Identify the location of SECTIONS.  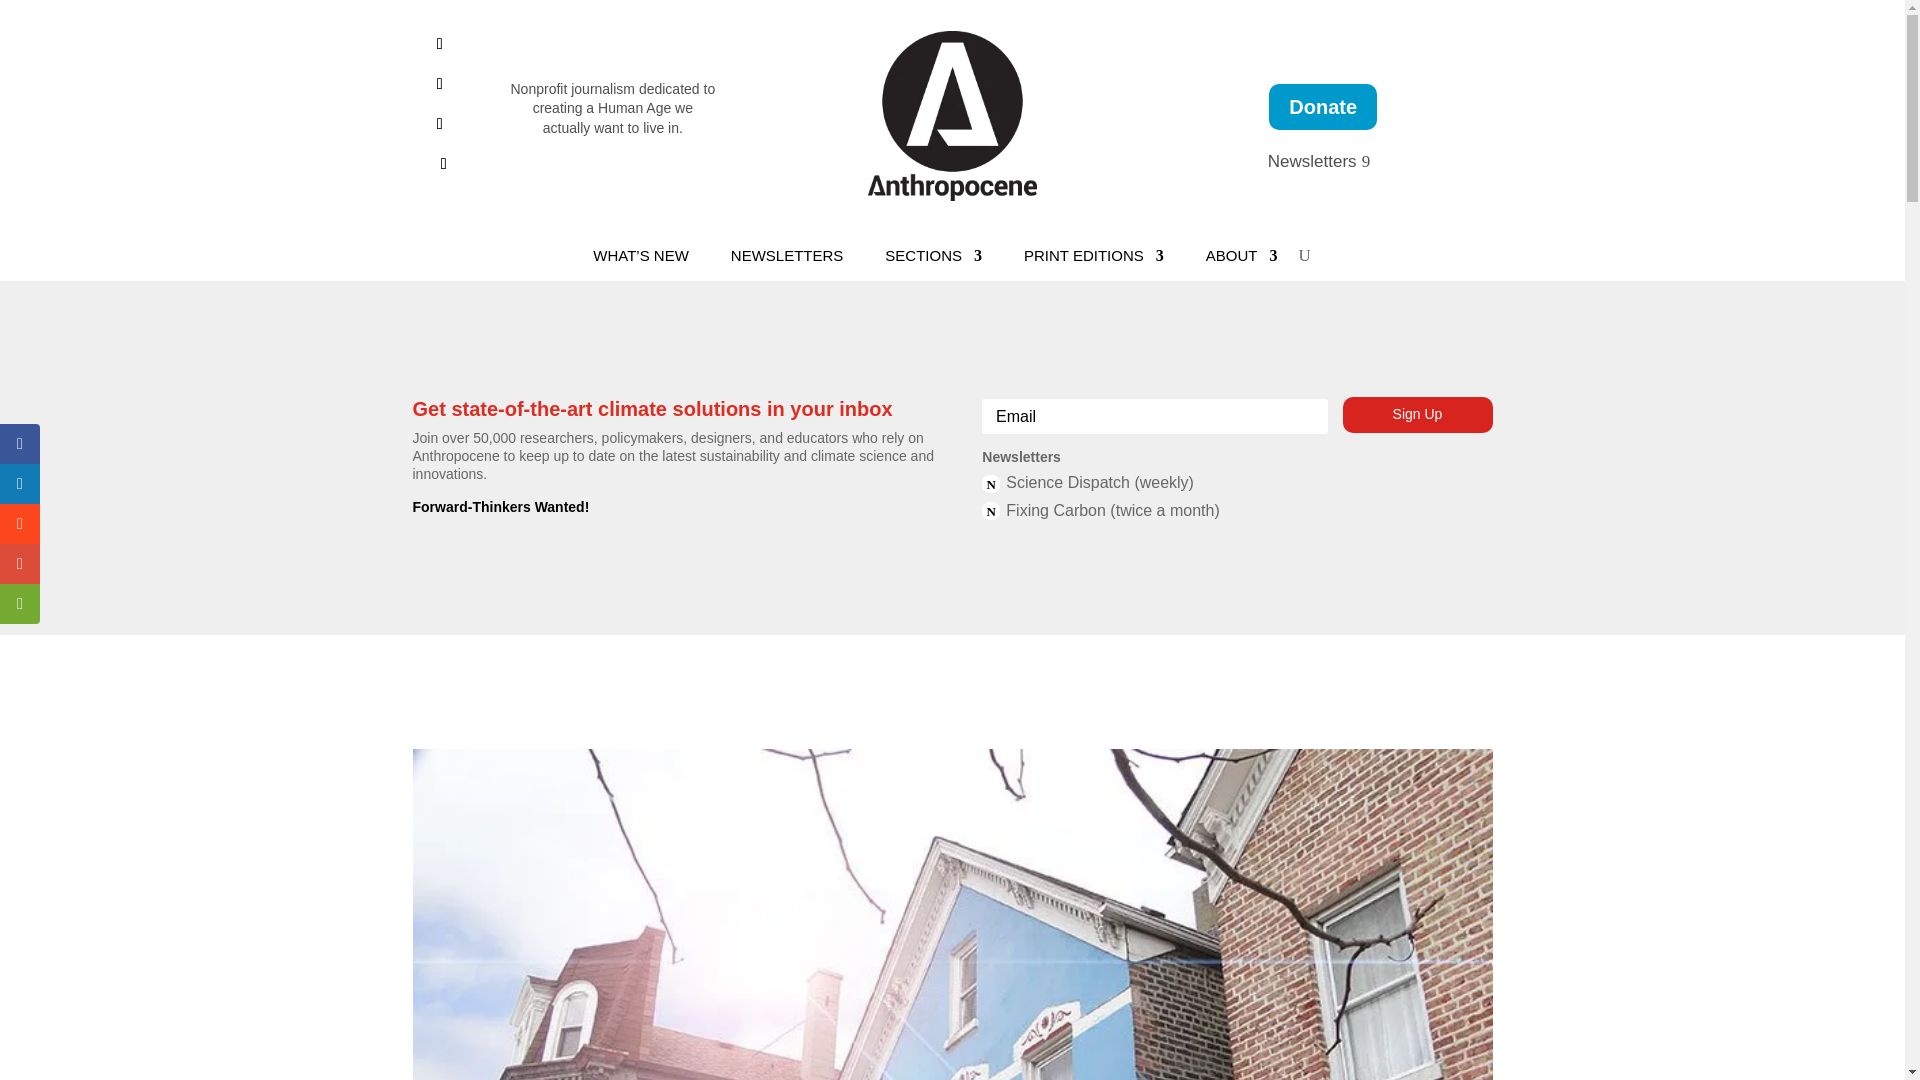
(933, 260).